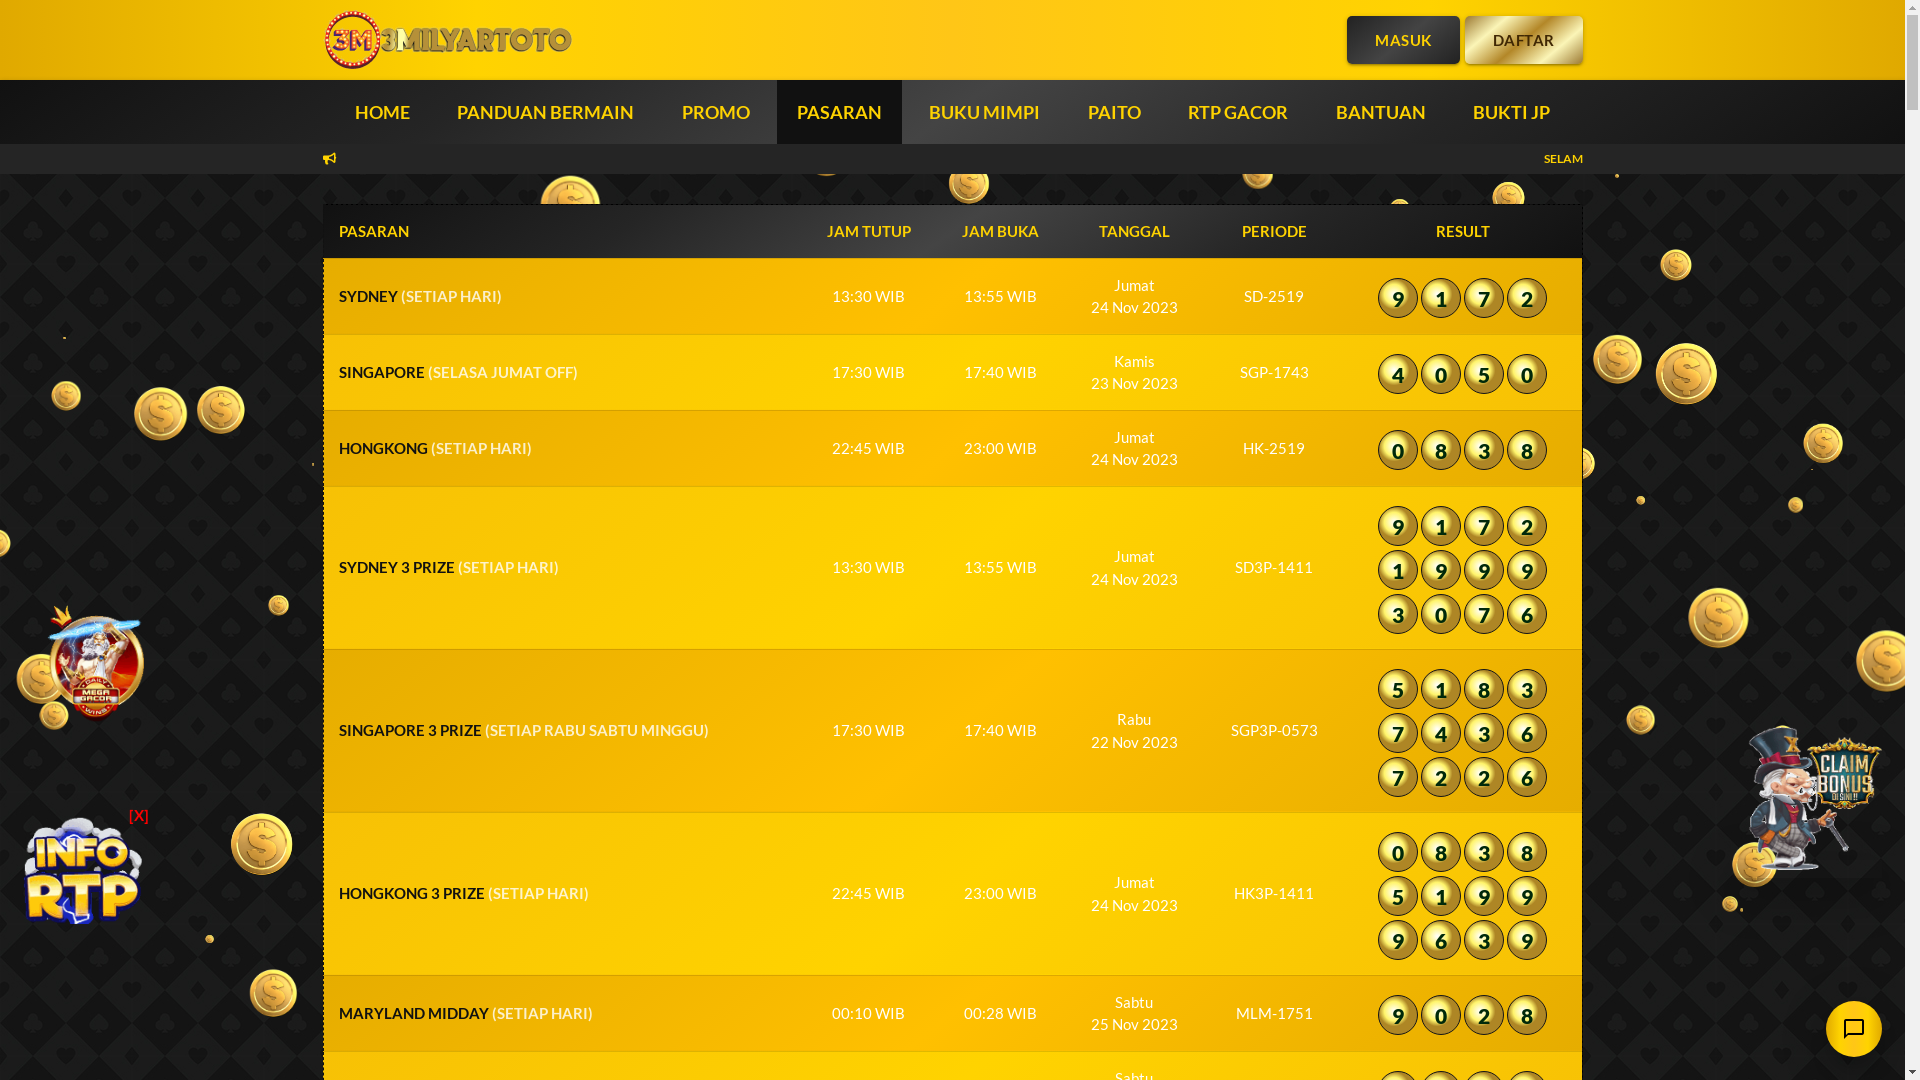  I want to click on BUKTI JP, so click(1512, 112).